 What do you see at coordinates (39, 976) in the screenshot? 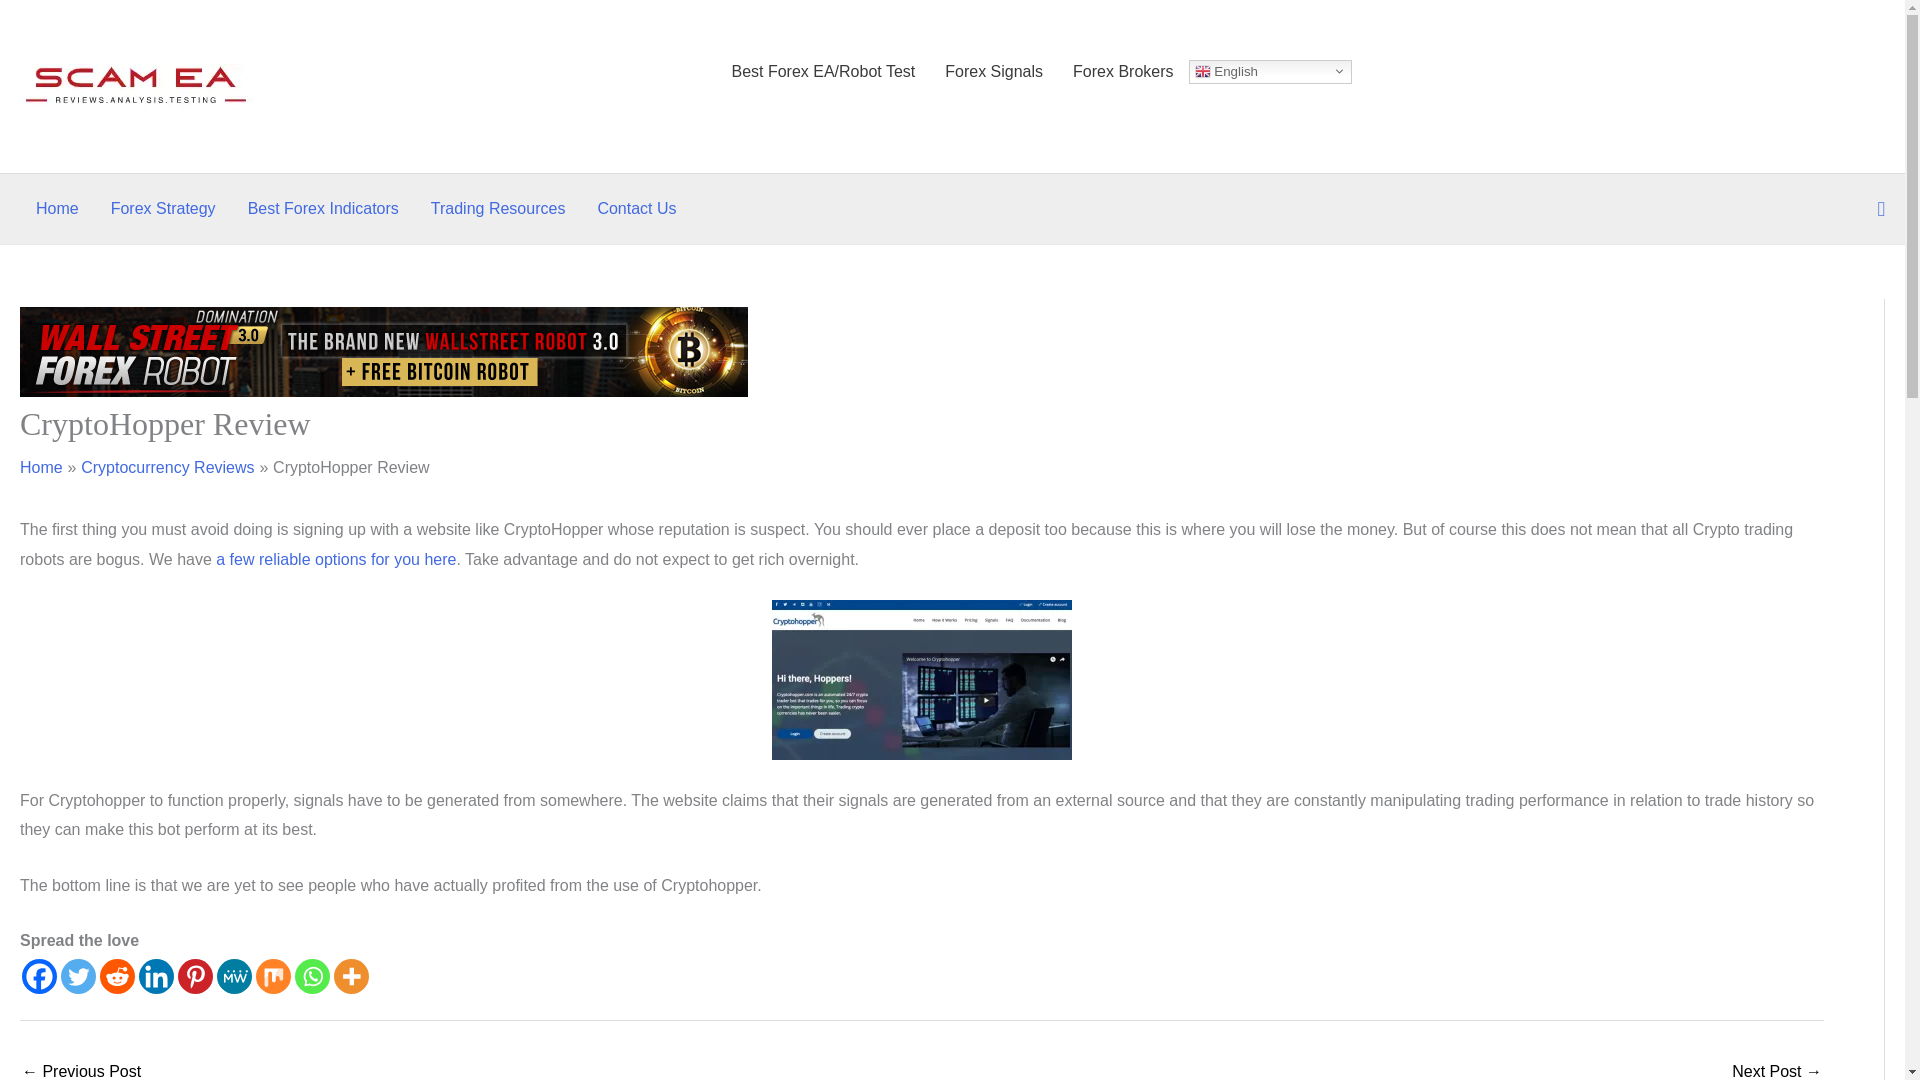
I see `Facebook` at bounding box center [39, 976].